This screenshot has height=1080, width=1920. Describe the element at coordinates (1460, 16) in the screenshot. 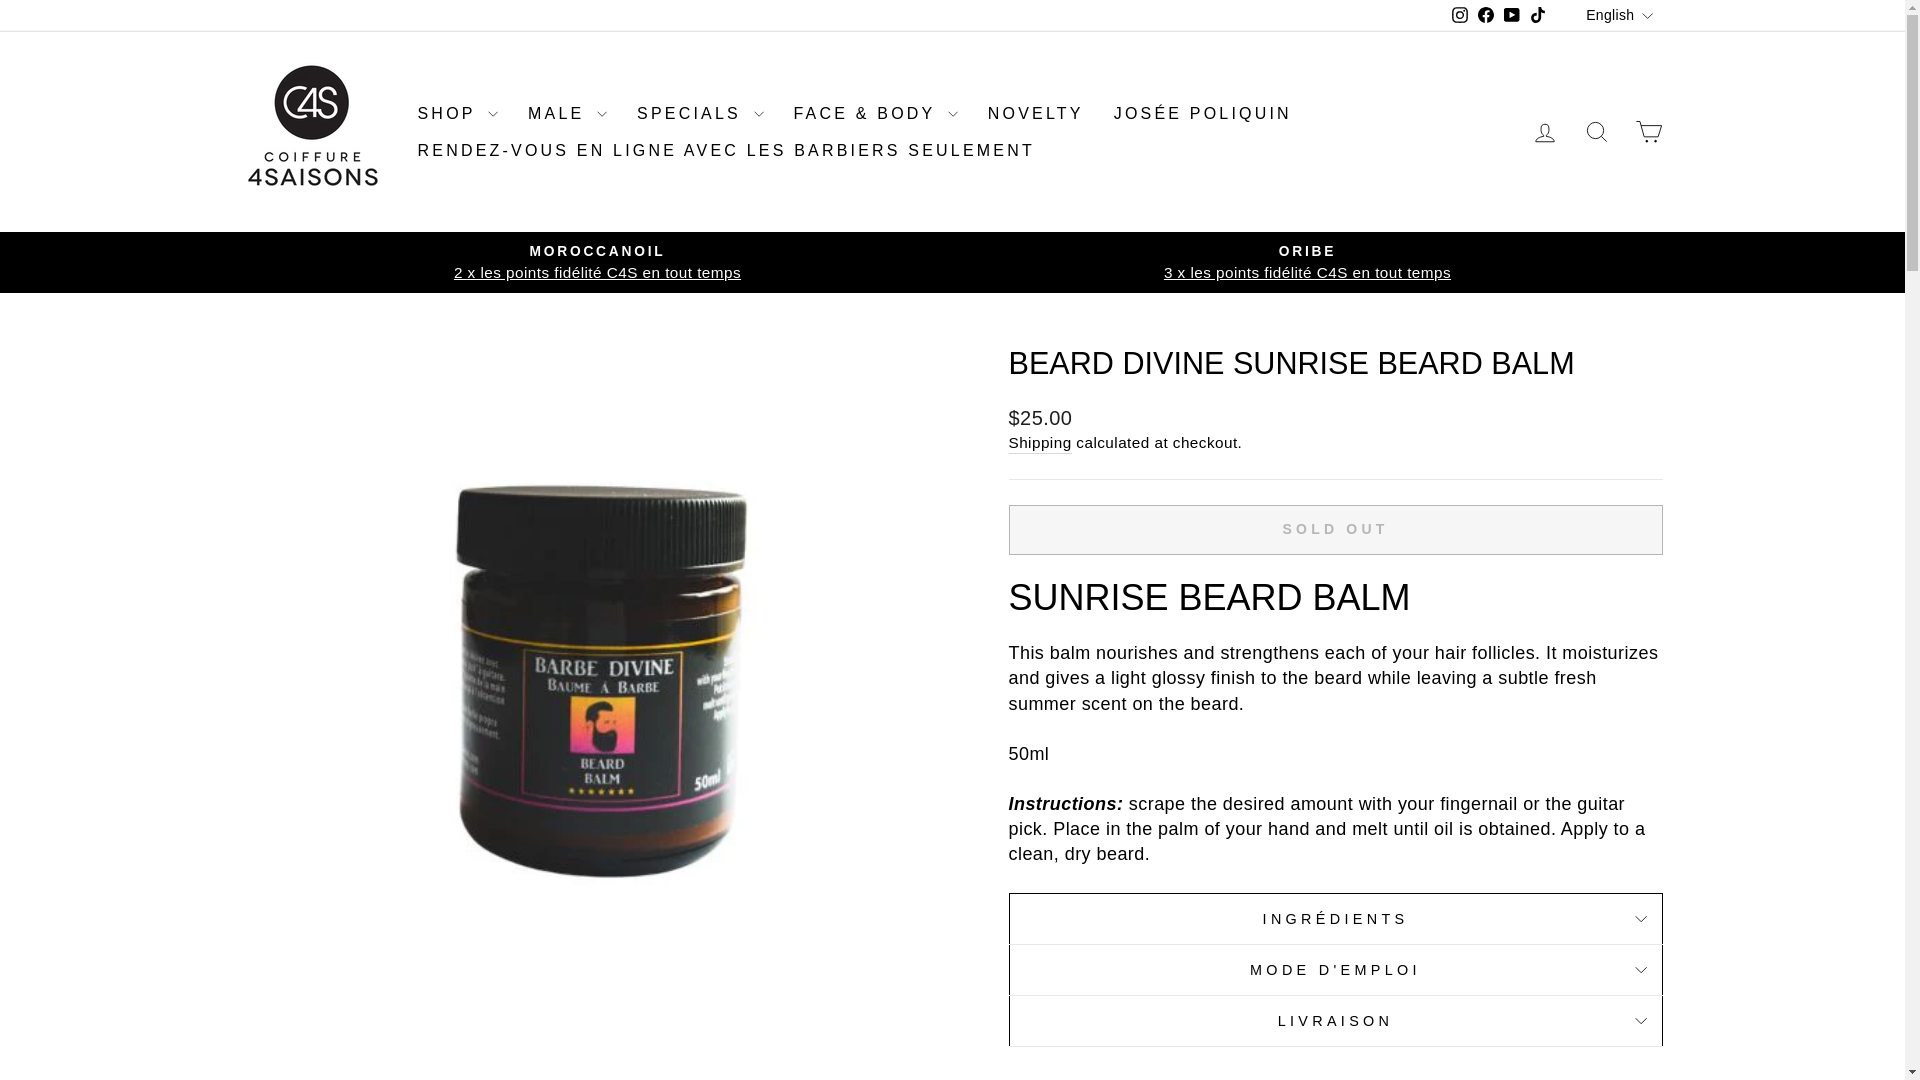

I see `Coiffurec4s on Instagram` at that location.